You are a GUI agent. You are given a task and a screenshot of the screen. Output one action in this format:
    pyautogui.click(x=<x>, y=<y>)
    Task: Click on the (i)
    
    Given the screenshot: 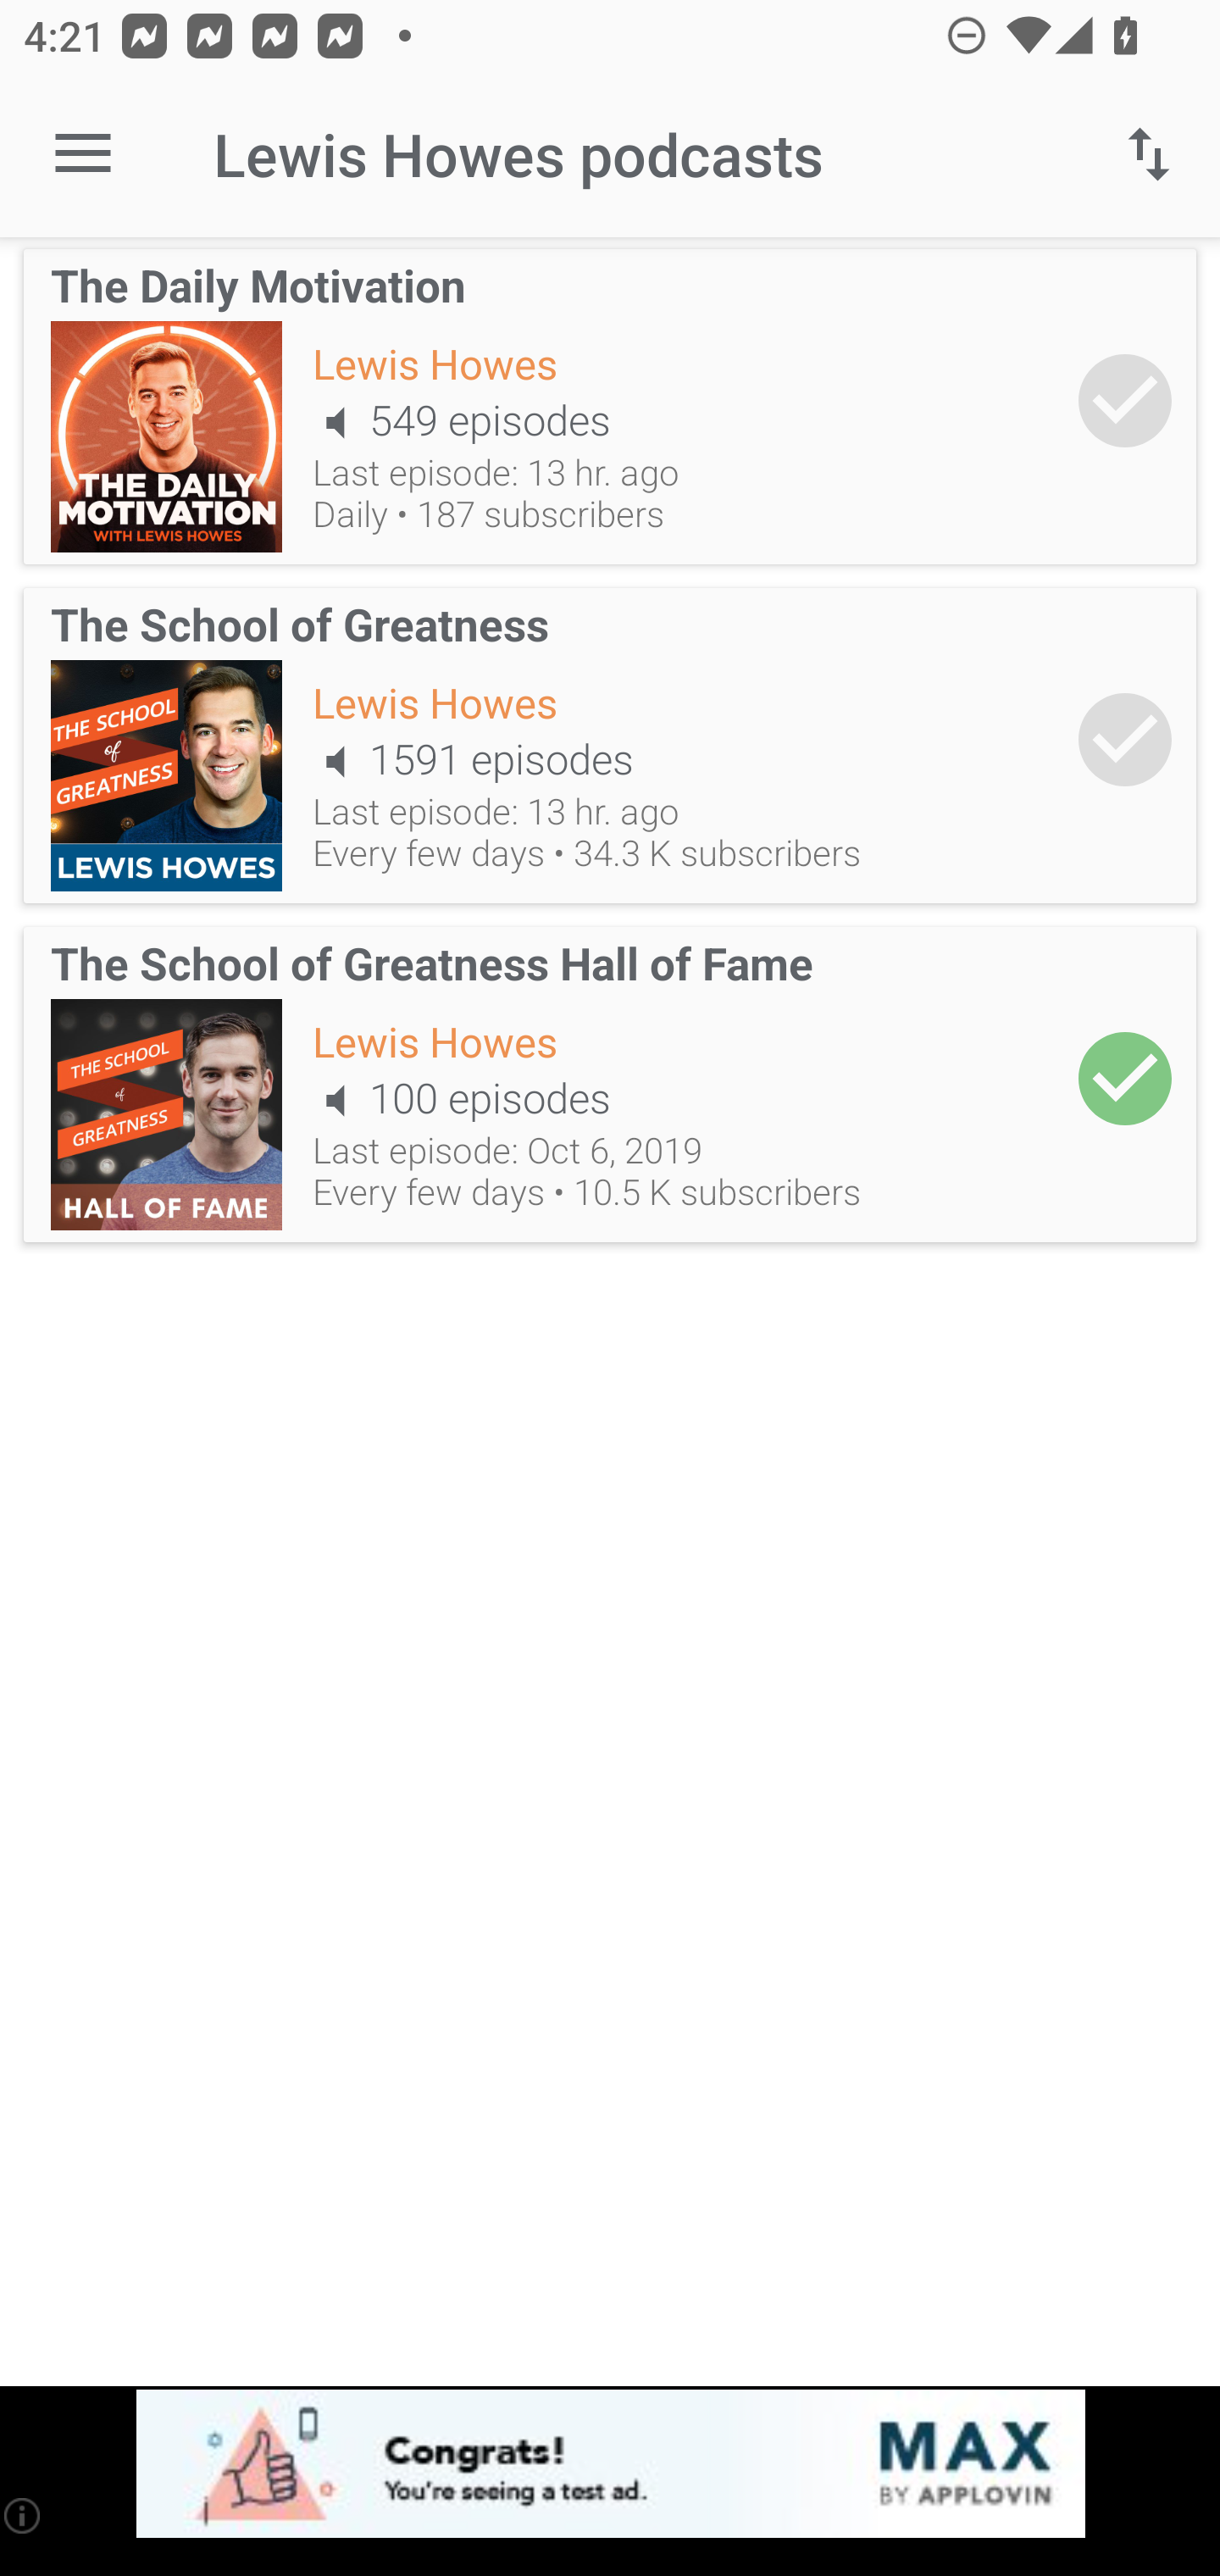 What is the action you would take?
    pyautogui.click(x=24, y=2515)
    